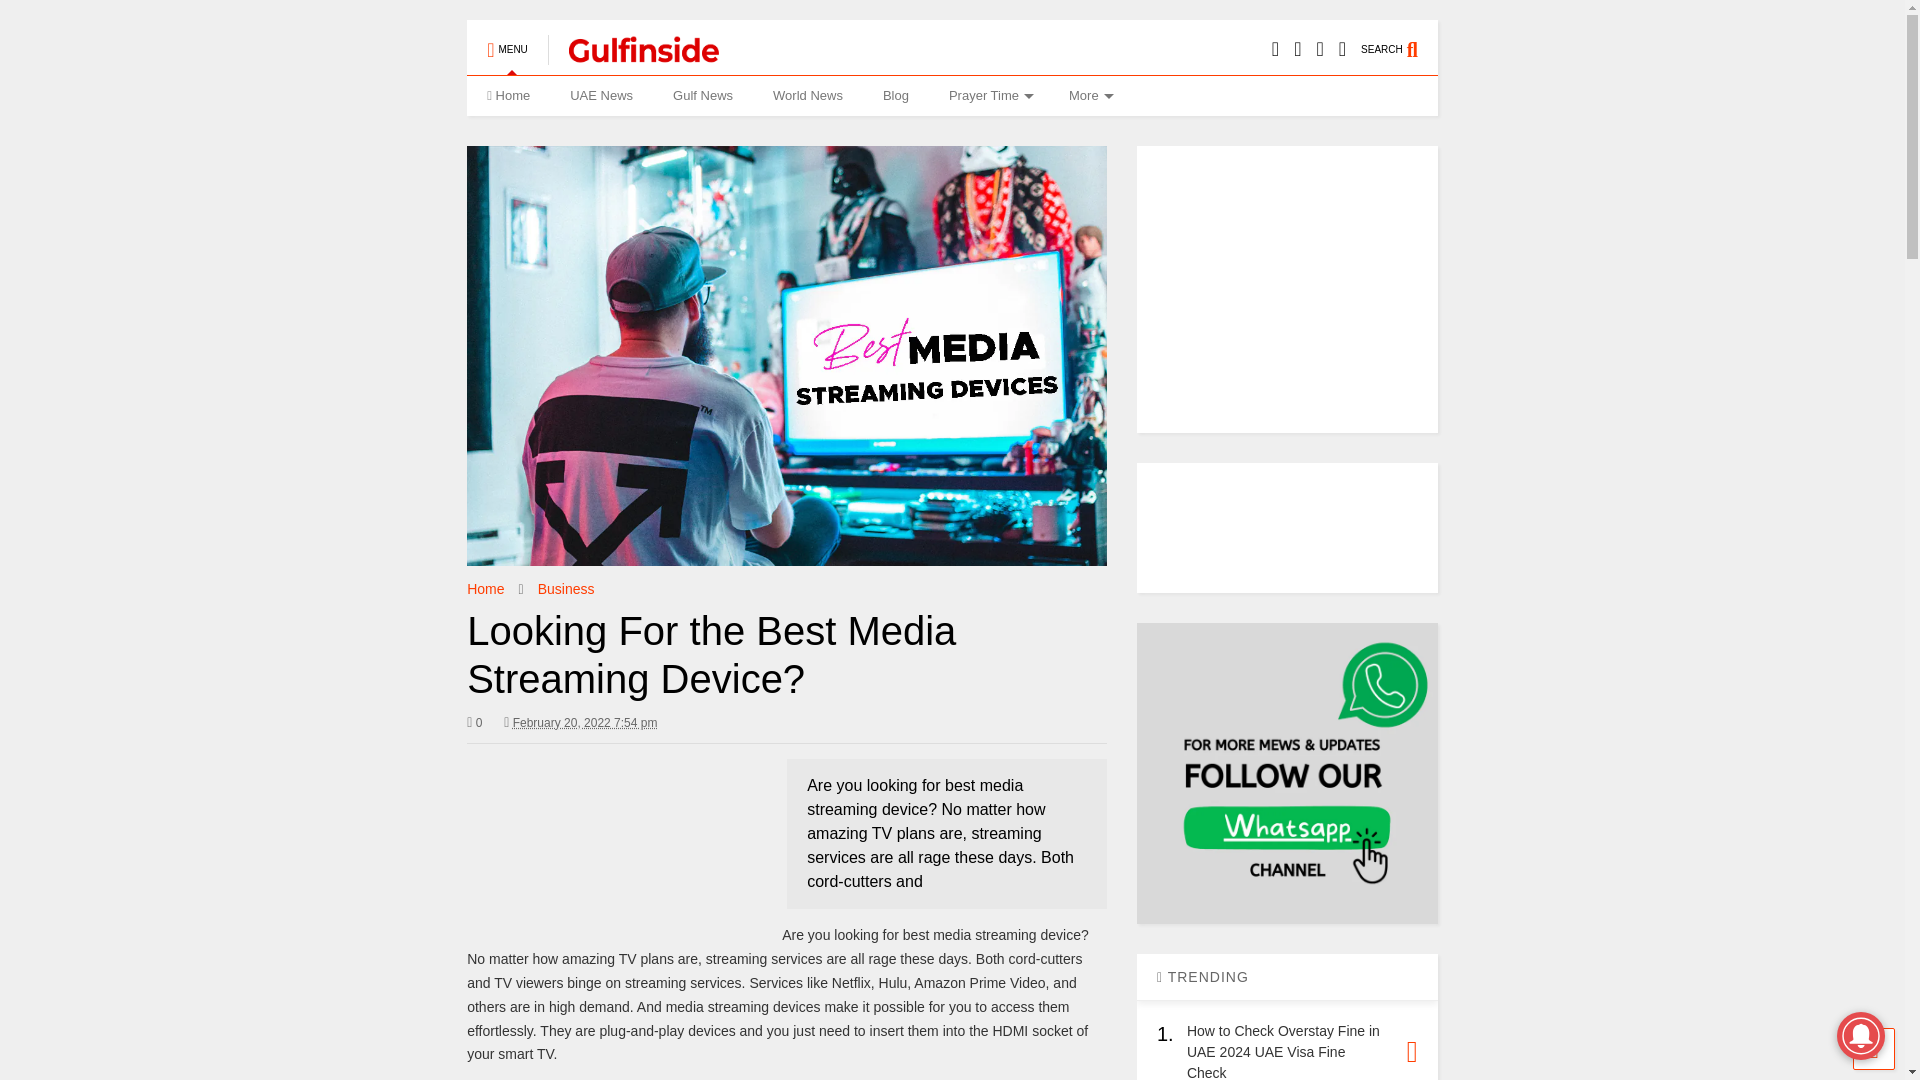 The image size is (1920, 1080). I want to click on World News, so click(807, 95).